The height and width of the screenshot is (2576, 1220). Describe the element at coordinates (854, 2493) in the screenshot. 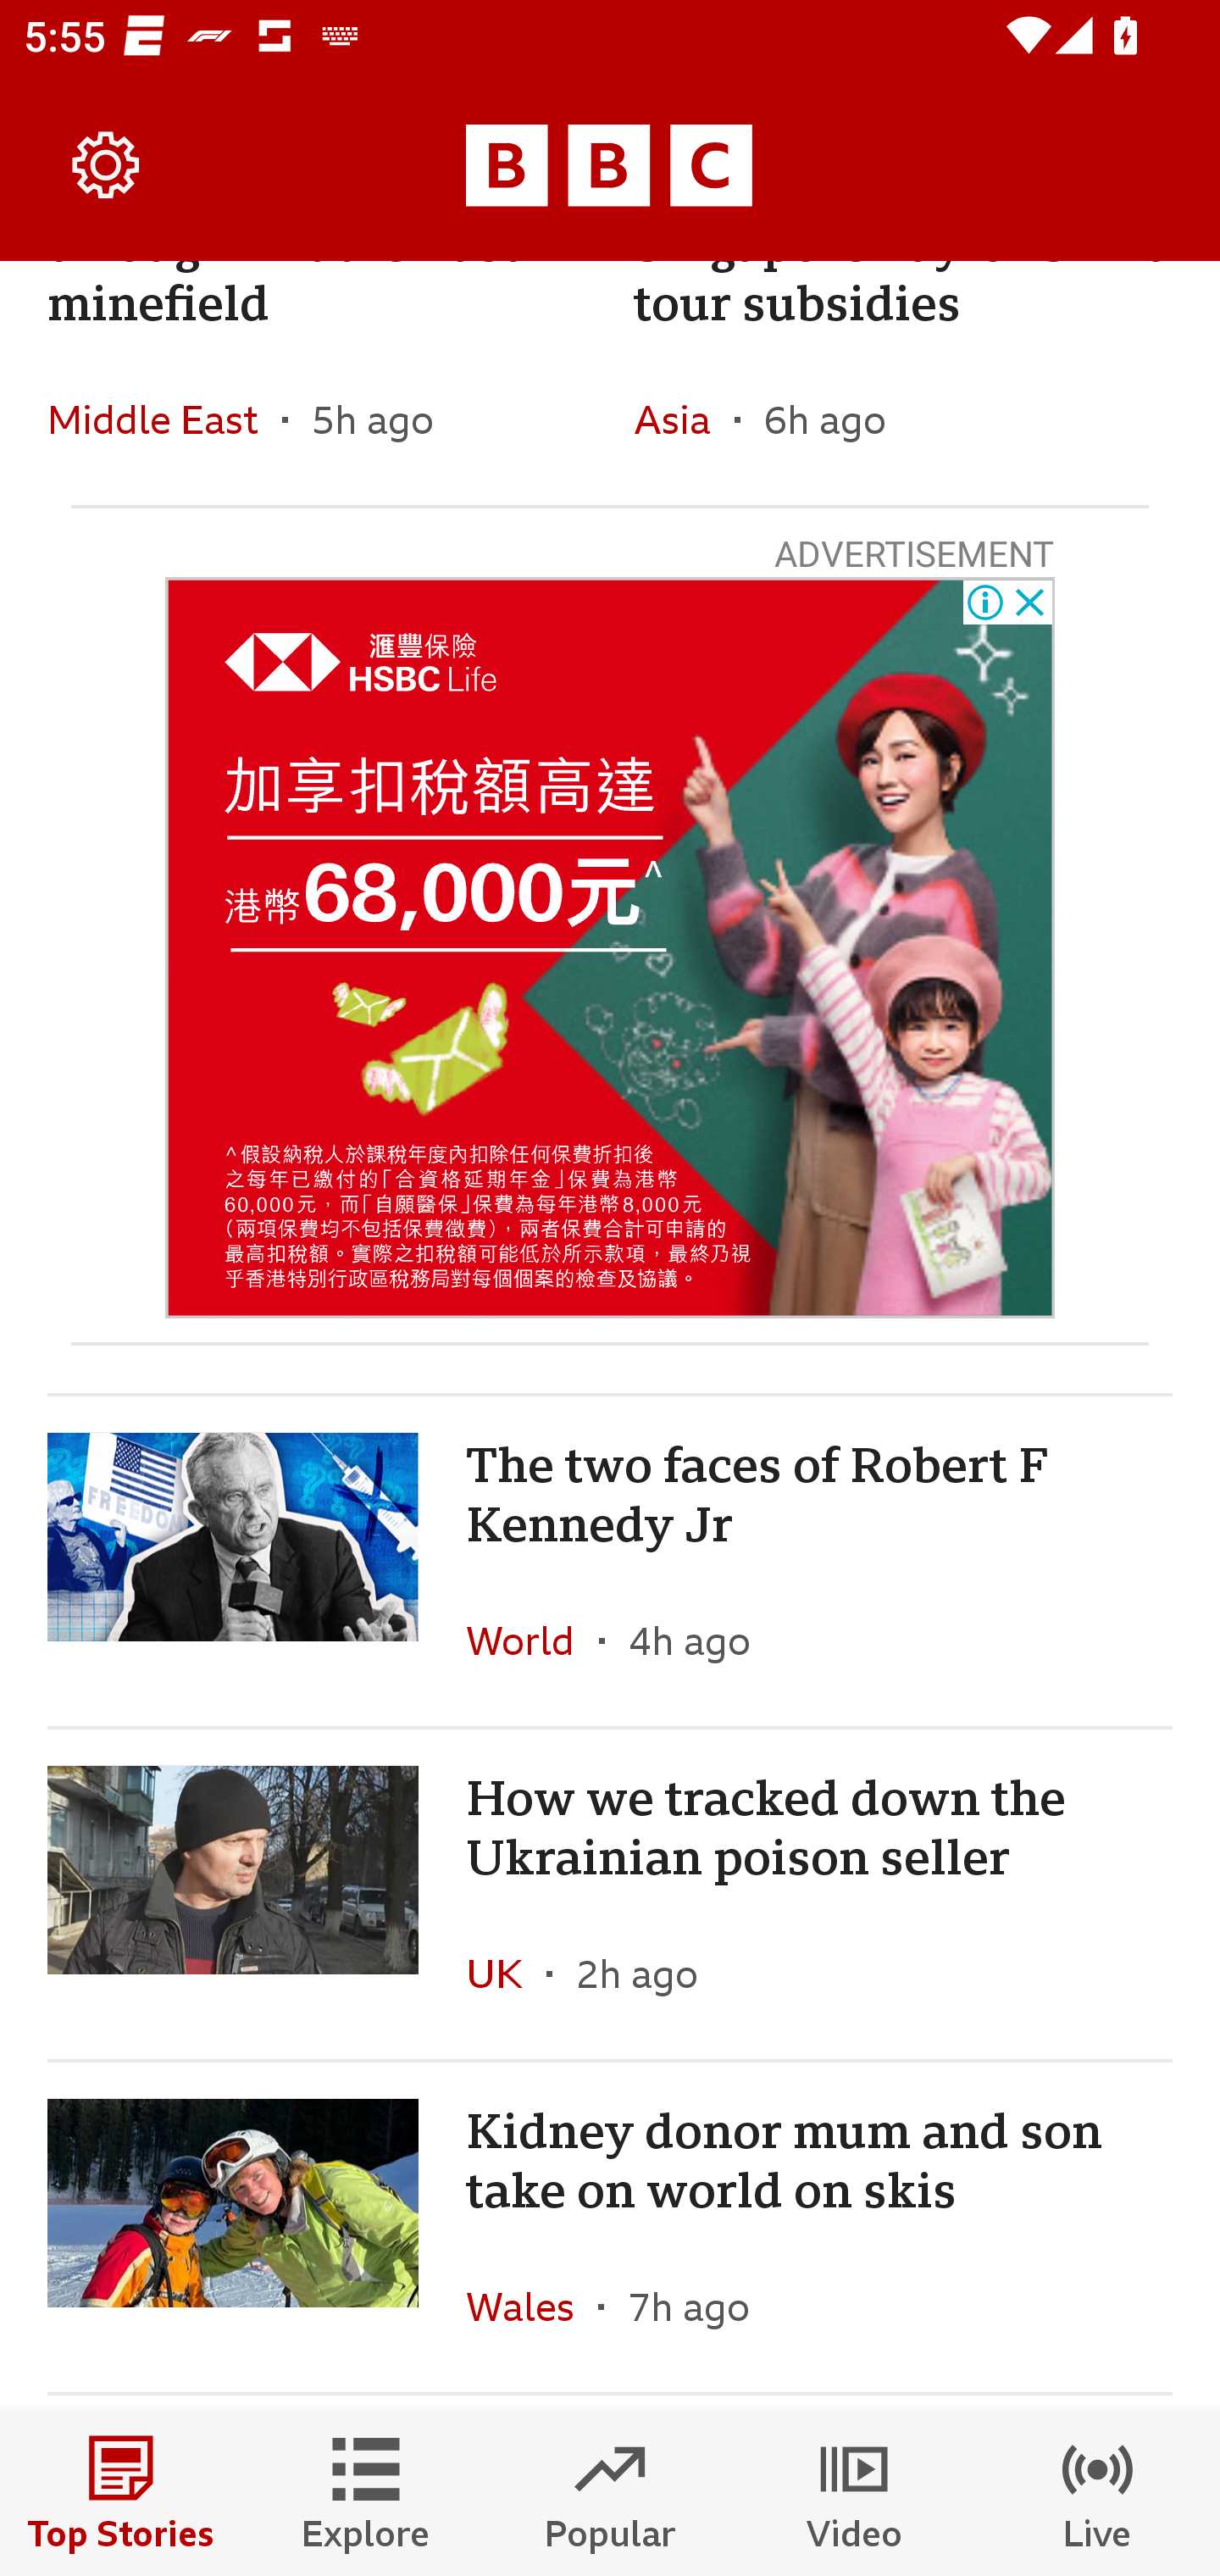

I see `Video` at that location.